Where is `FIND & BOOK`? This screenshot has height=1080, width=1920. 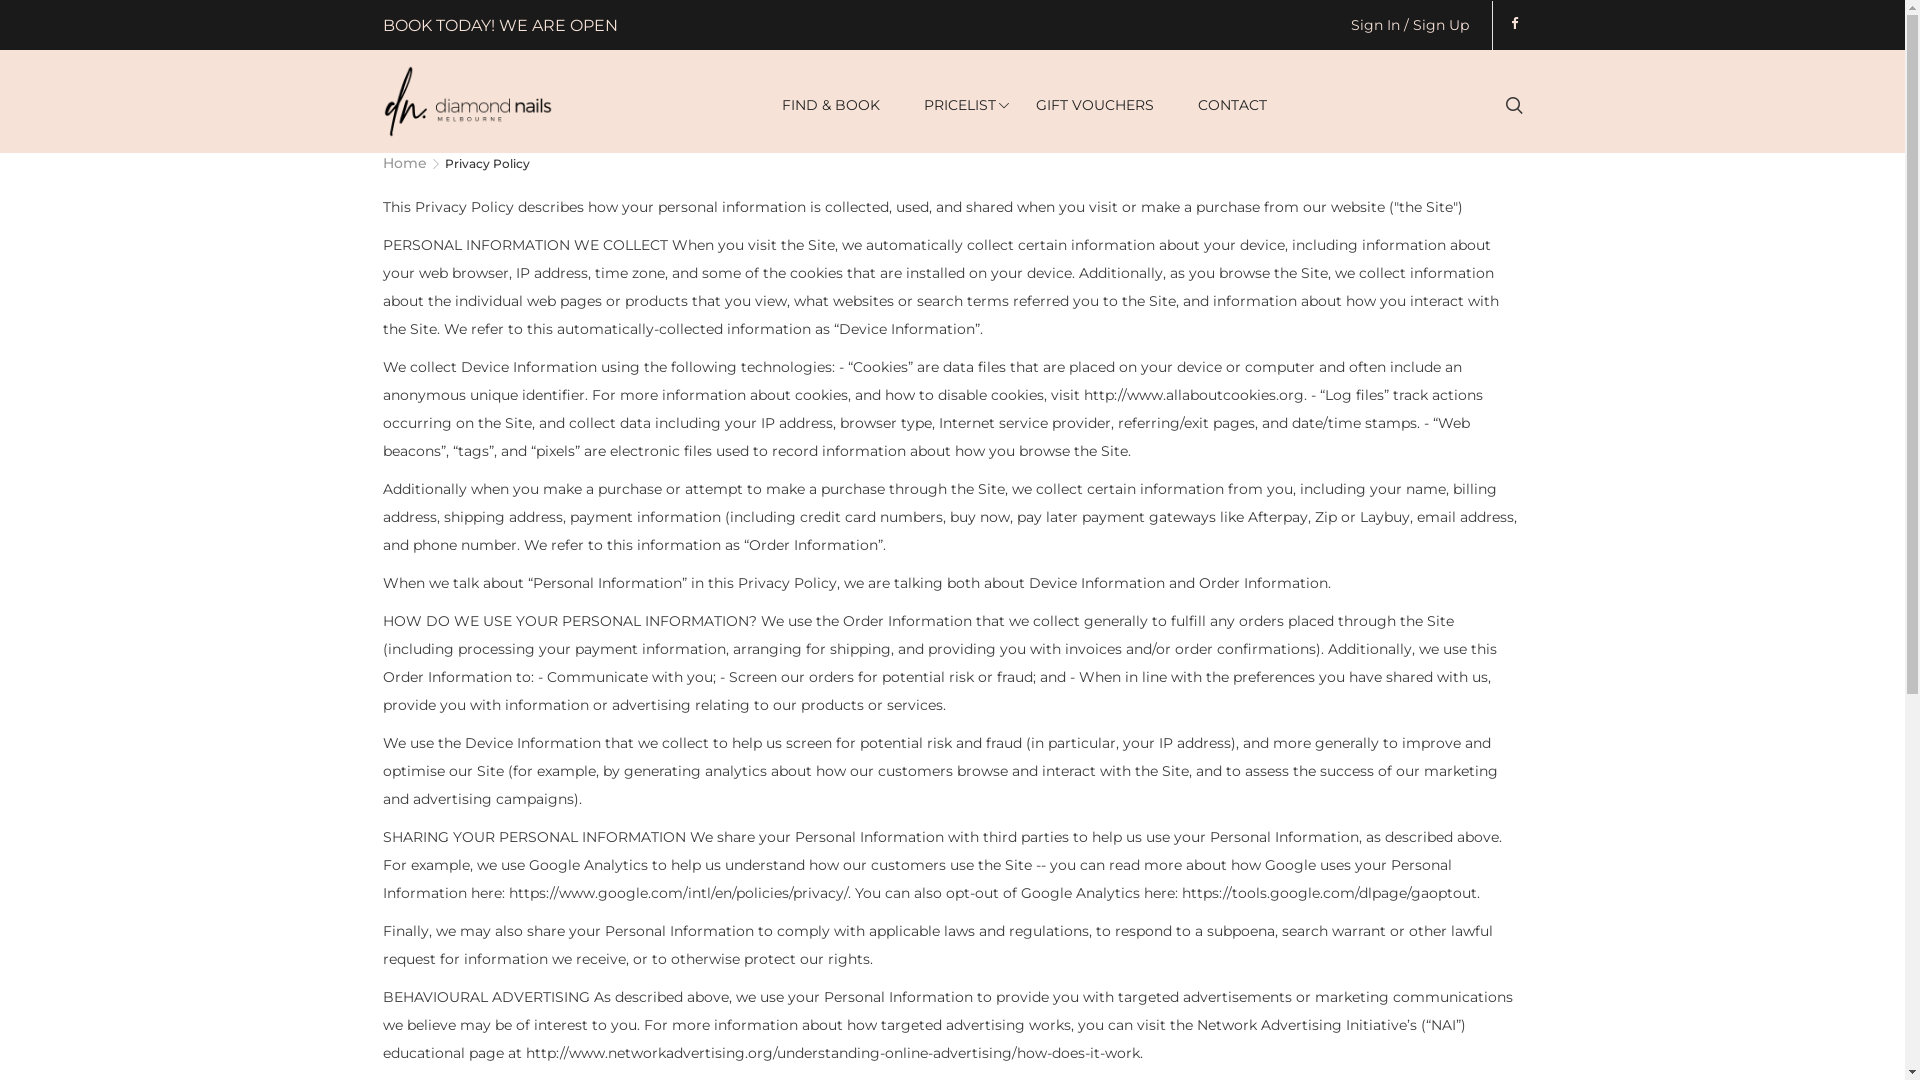
FIND & BOOK is located at coordinates (831, 106).